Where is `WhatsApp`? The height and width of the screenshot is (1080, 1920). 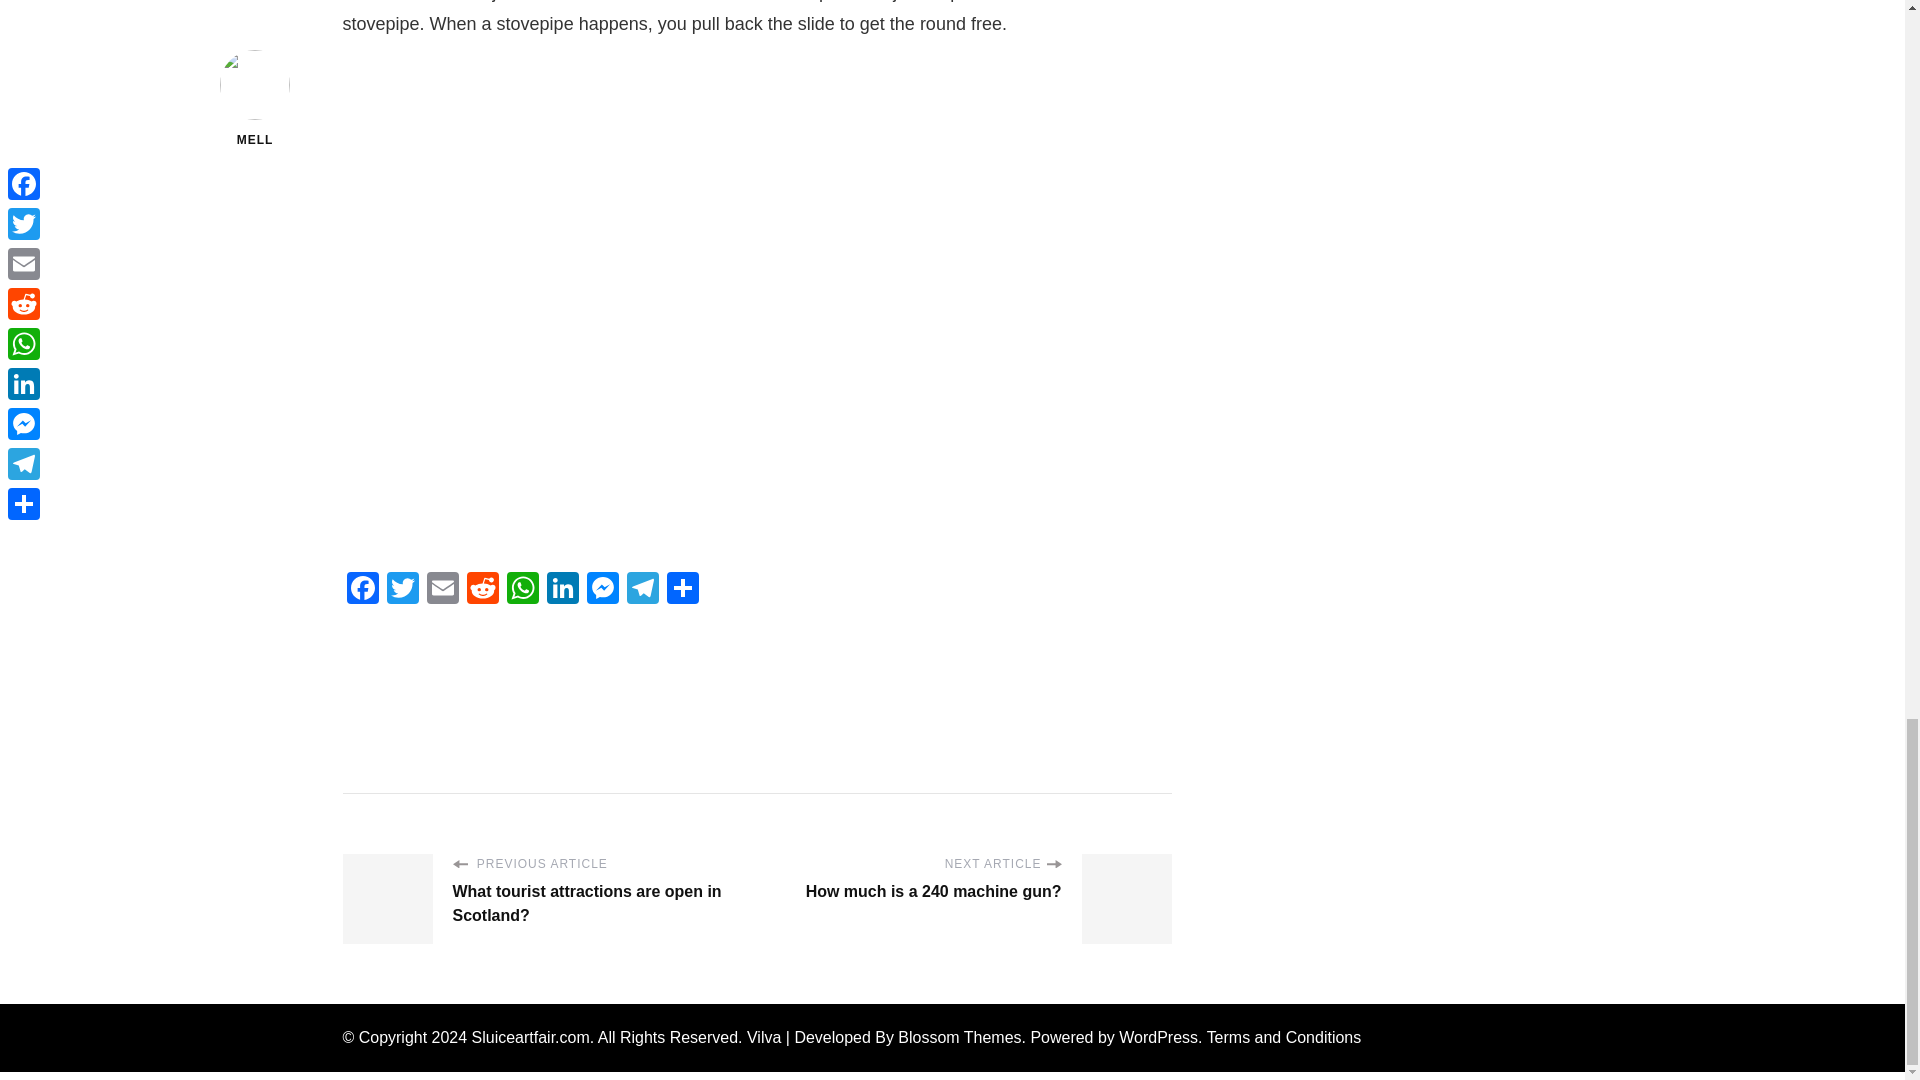 WhatsApp is located at coordinates (521, 590).